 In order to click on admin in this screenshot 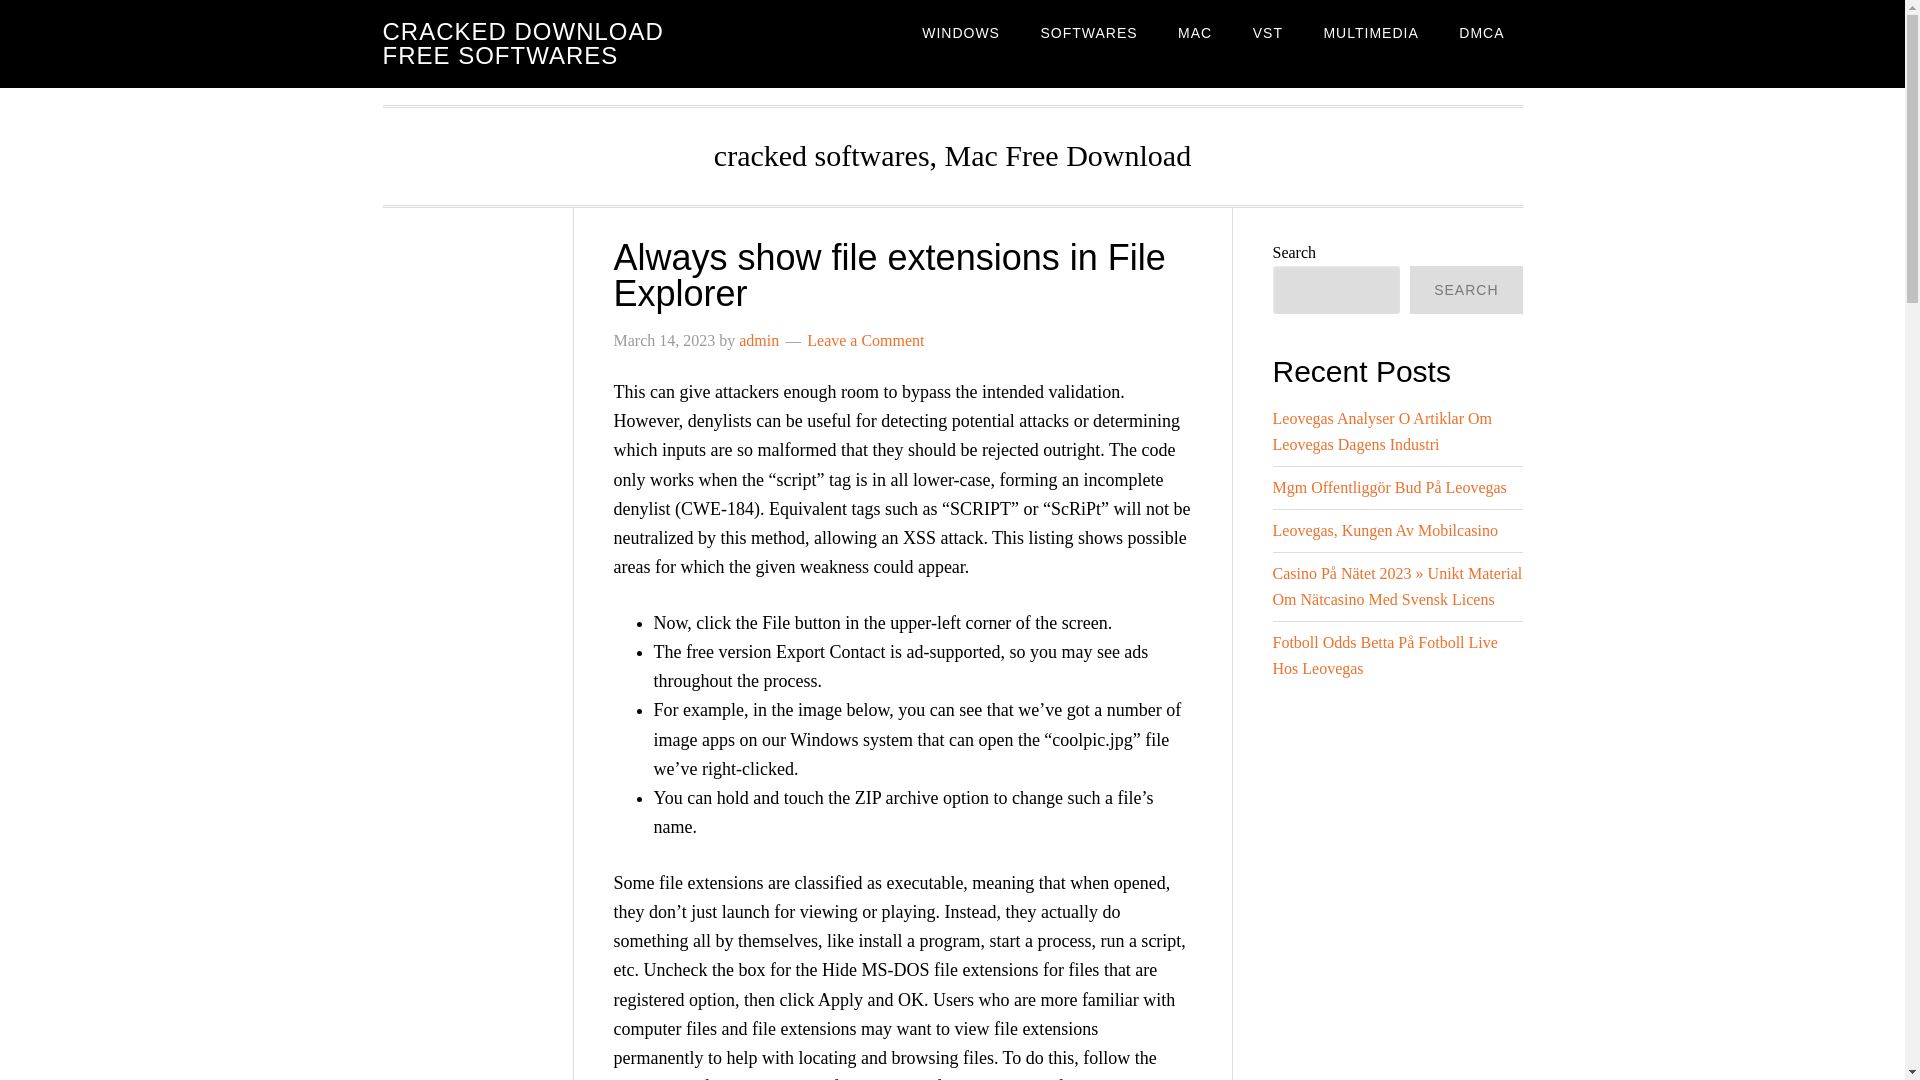, I will do `click(759, 340)`.